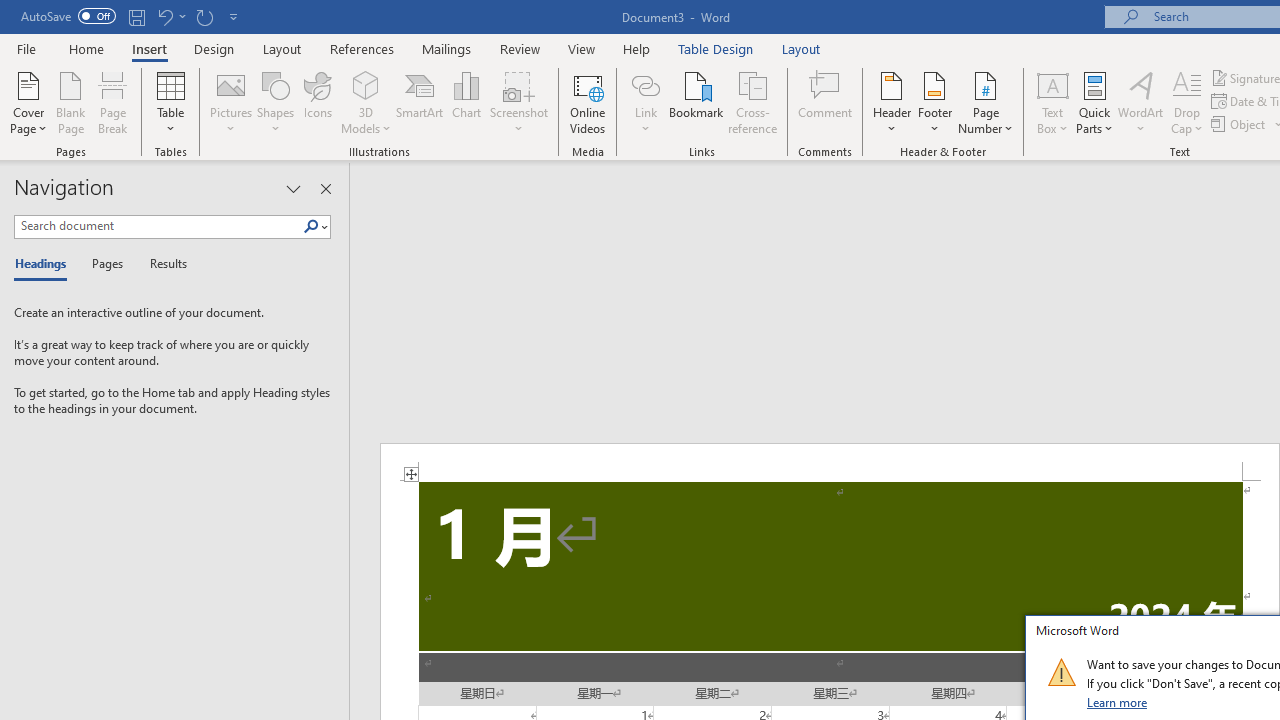 The width and height of the screenshot is (1280, 720). What do you see at coordinates (986, 102) in the screenshot?
I see `Page Number` at bounding box center [986, 102].